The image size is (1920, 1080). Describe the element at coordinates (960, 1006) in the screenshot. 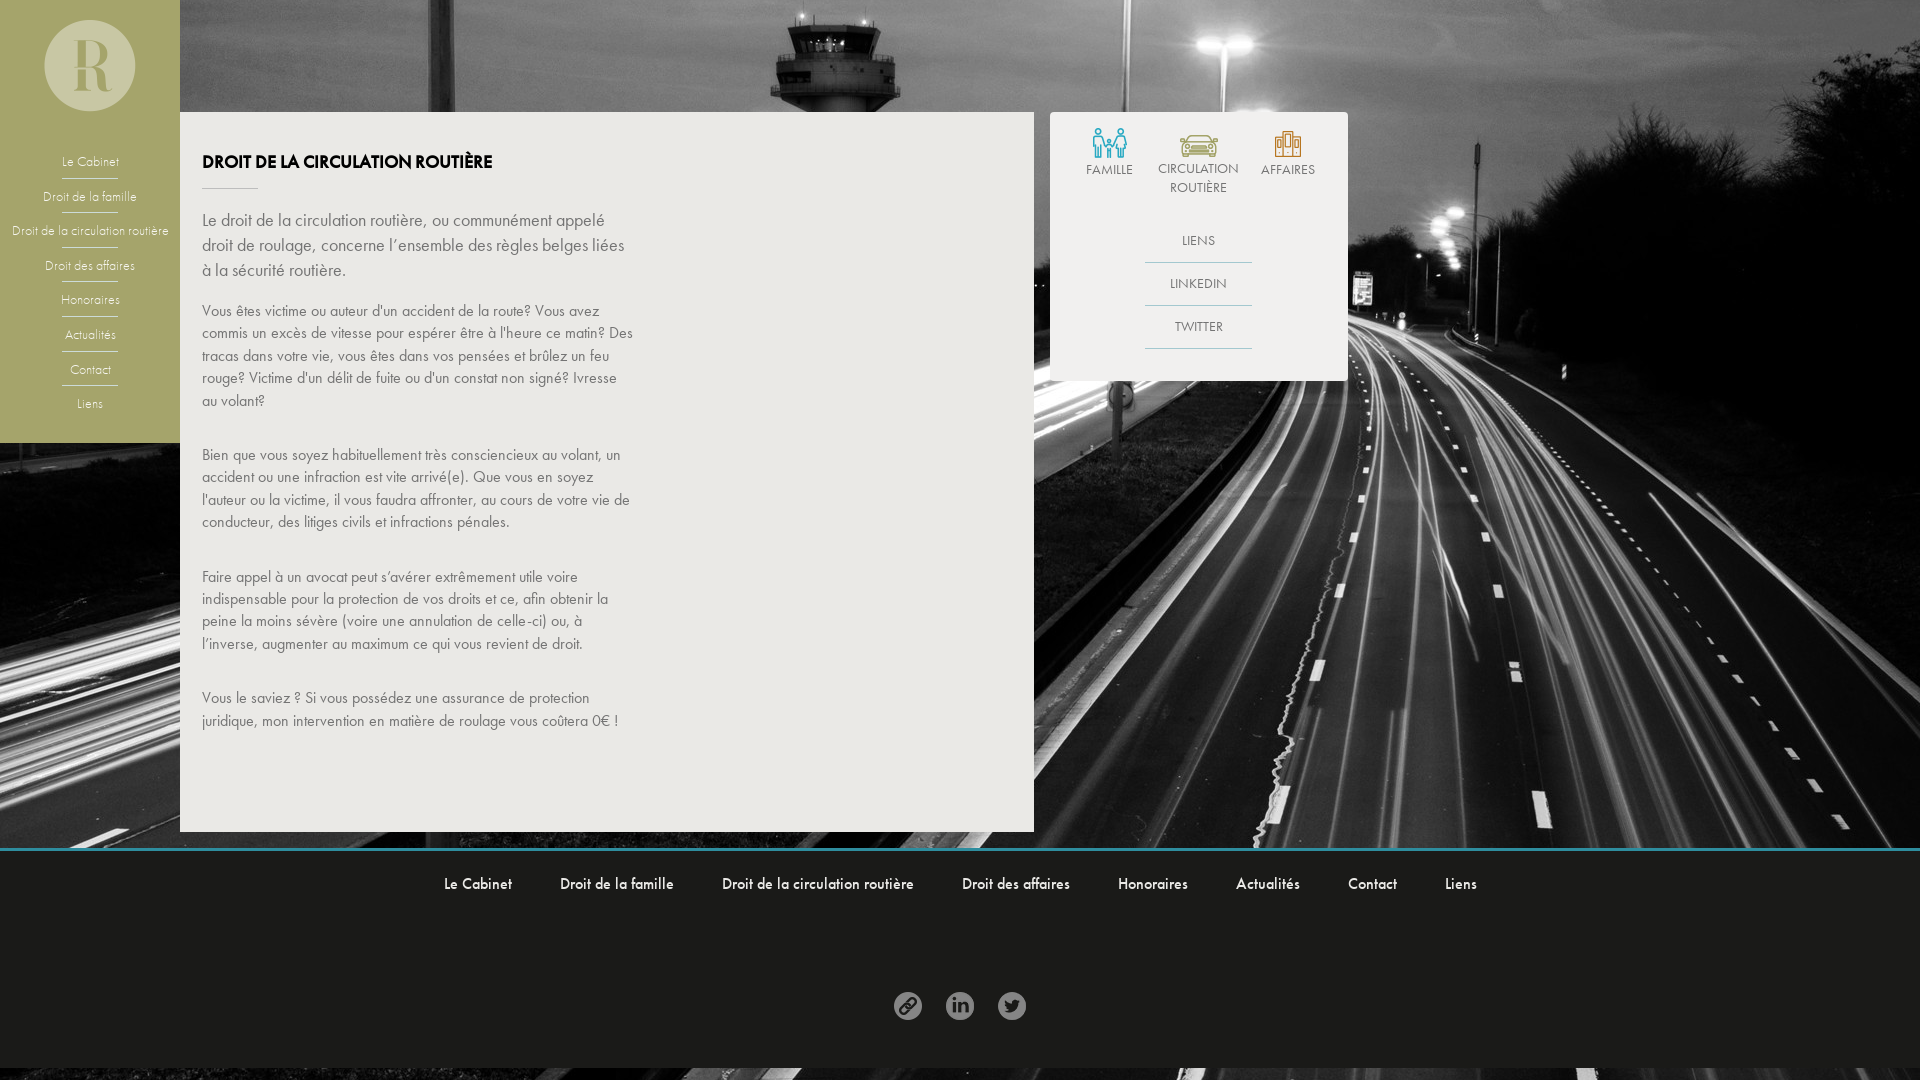

I see `Linkedin` at that location.